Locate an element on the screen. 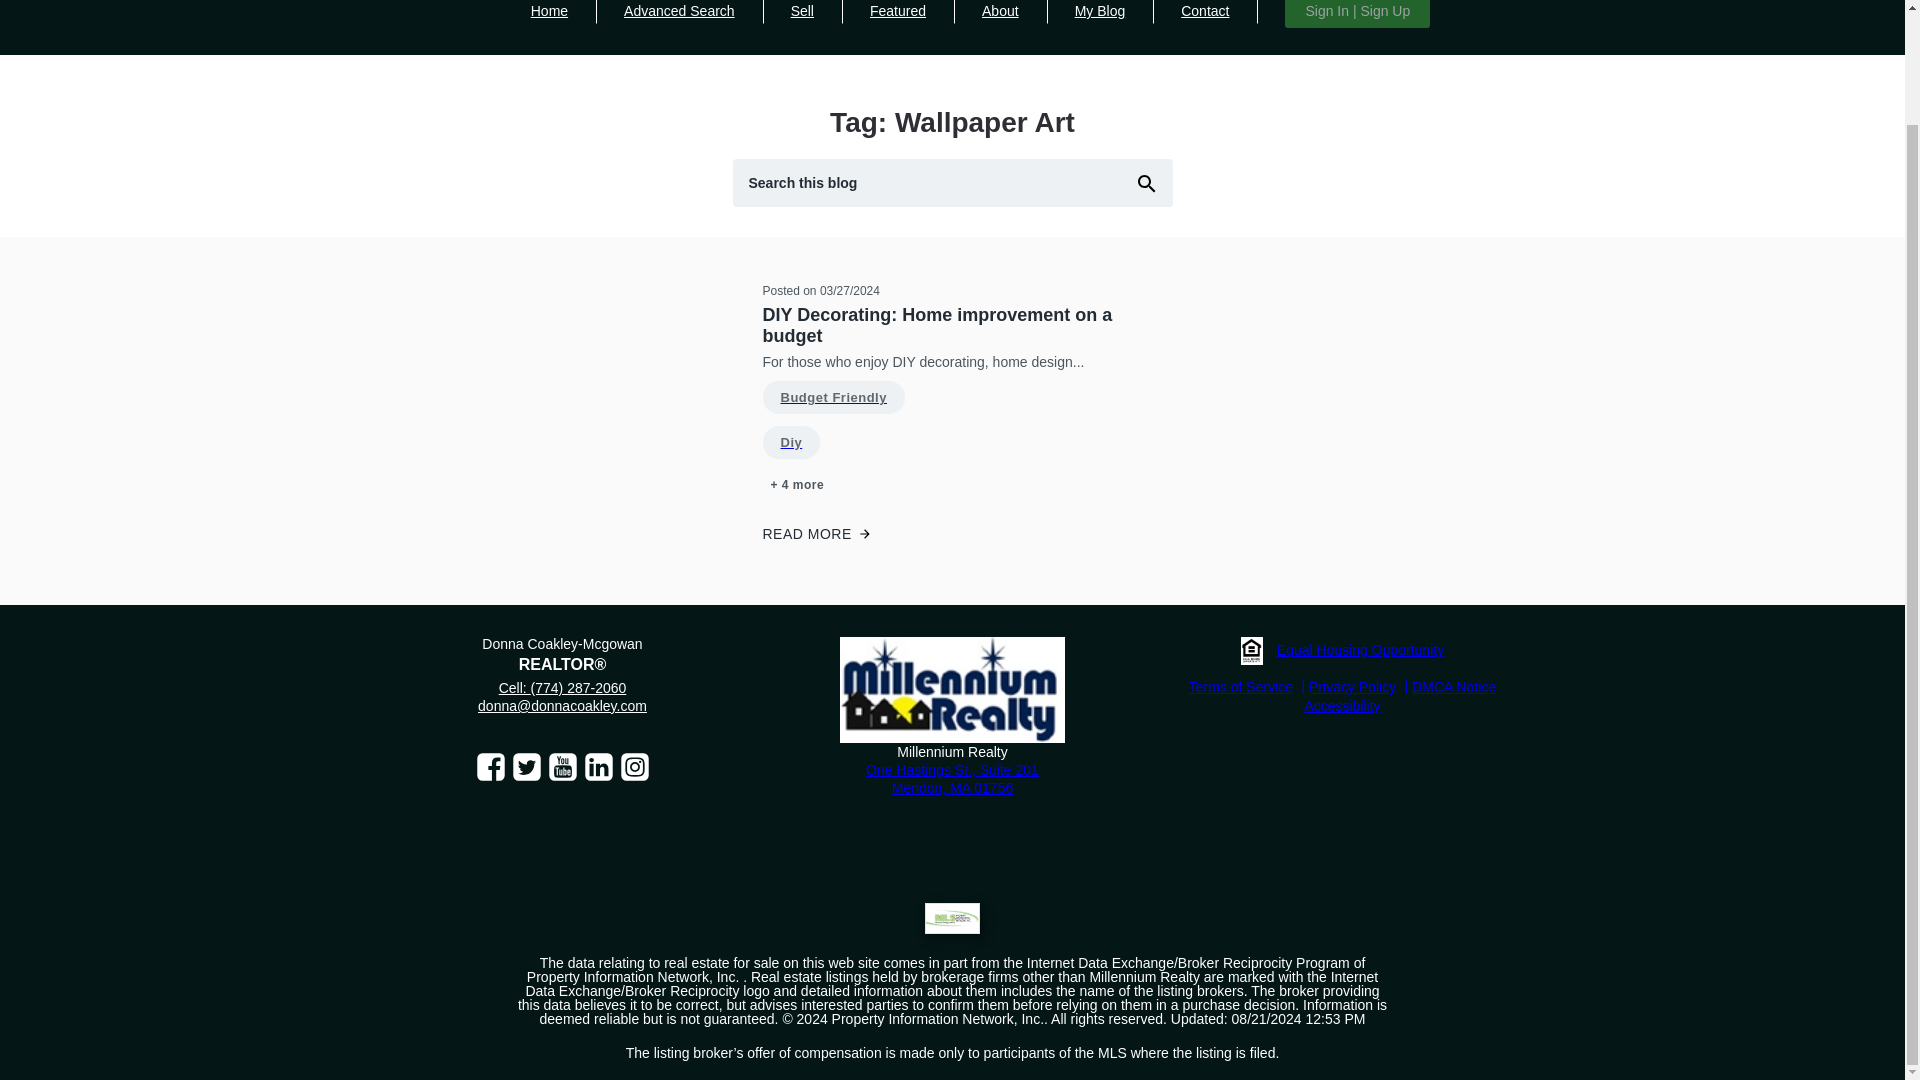  About is located at coordinates (1000, 22).